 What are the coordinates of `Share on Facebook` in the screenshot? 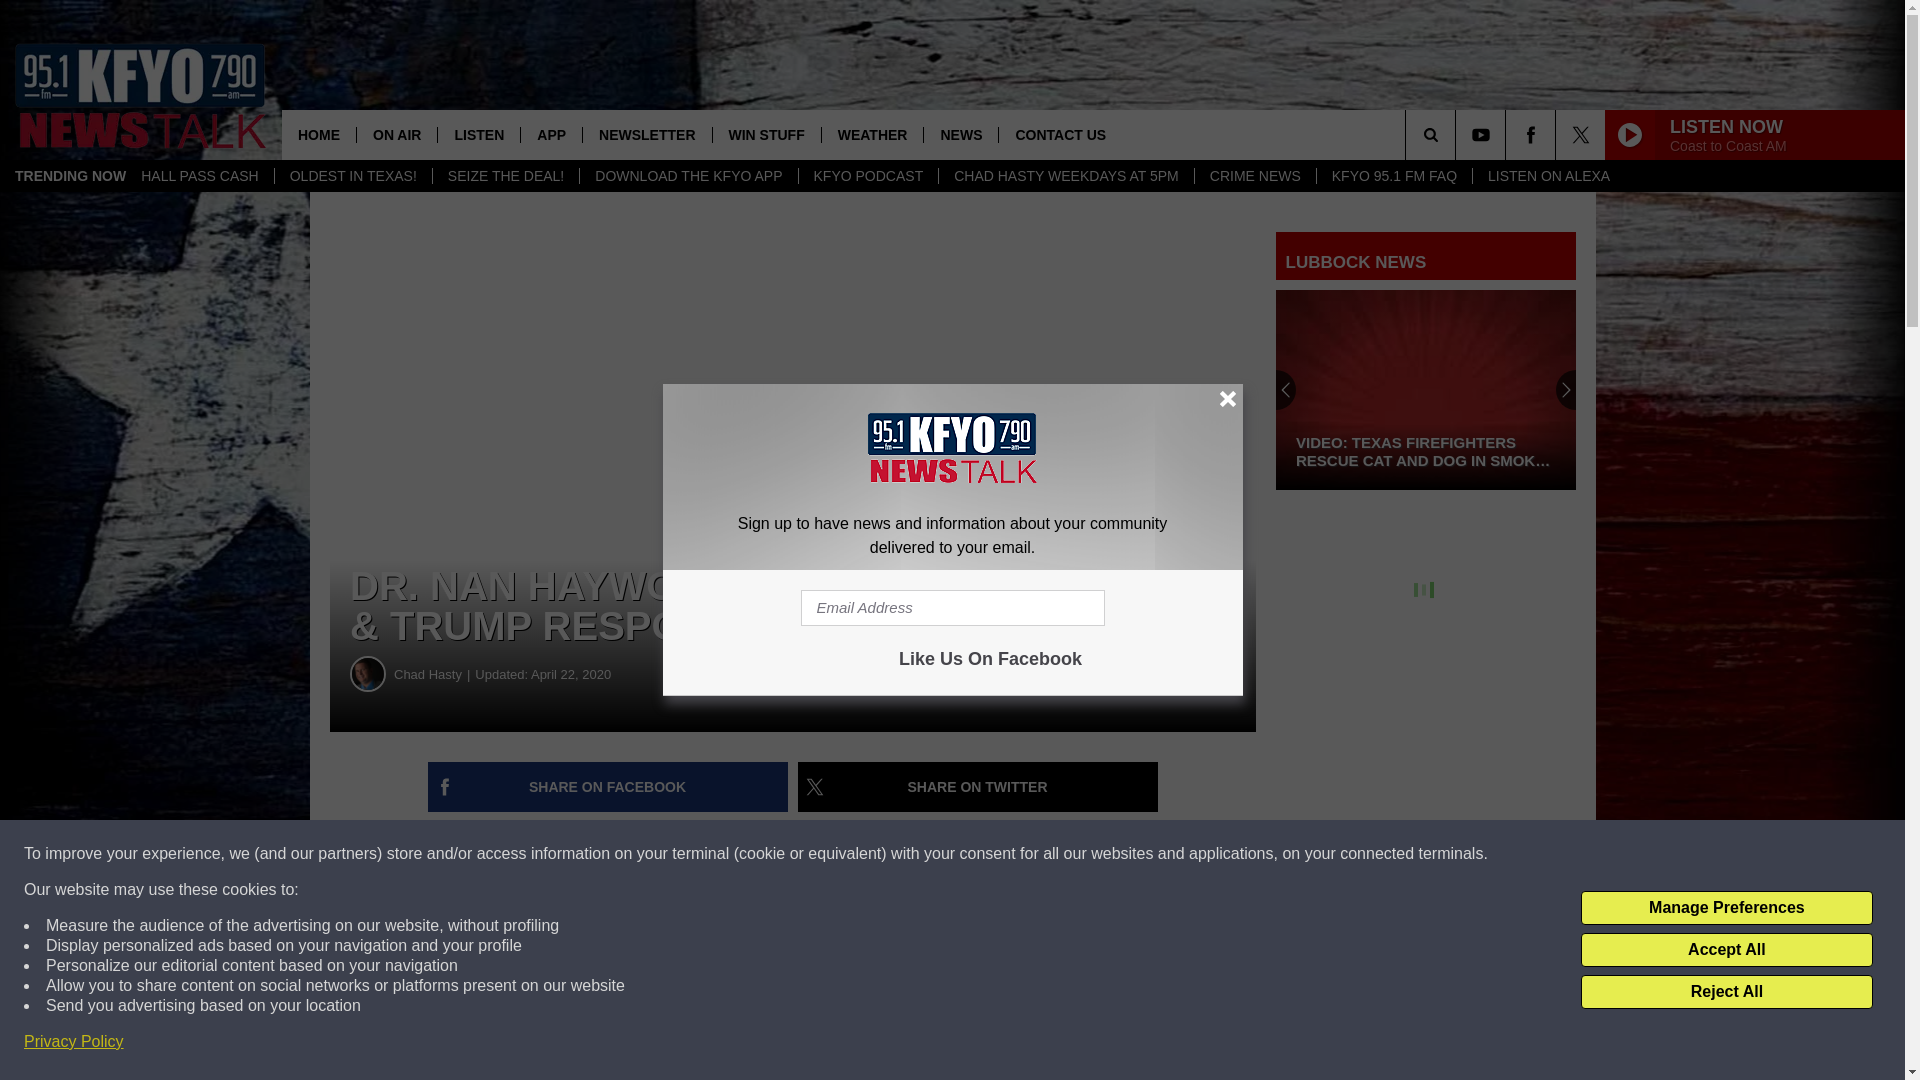 It's located at (608, 787).